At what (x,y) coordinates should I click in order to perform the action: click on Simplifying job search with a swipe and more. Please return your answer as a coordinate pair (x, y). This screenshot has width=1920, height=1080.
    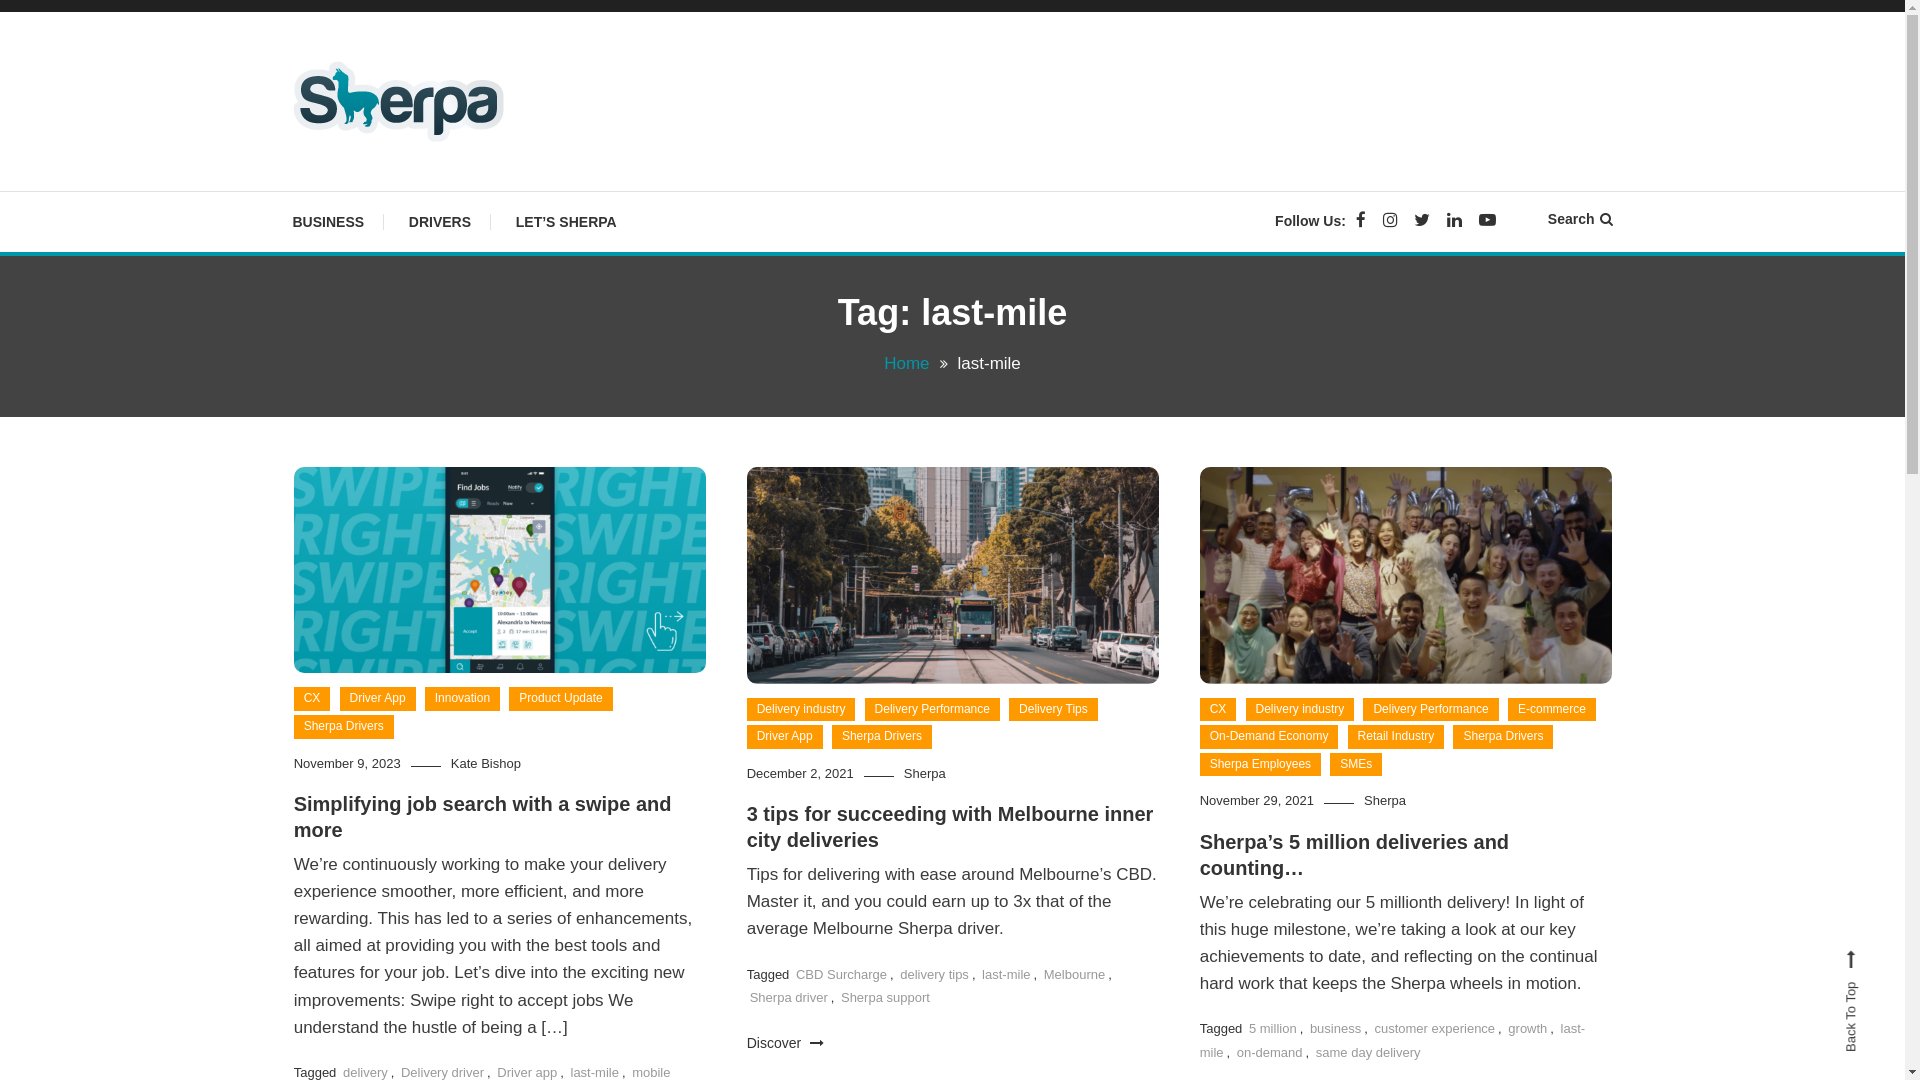
    Looking at the image, I should click on (483, 817).